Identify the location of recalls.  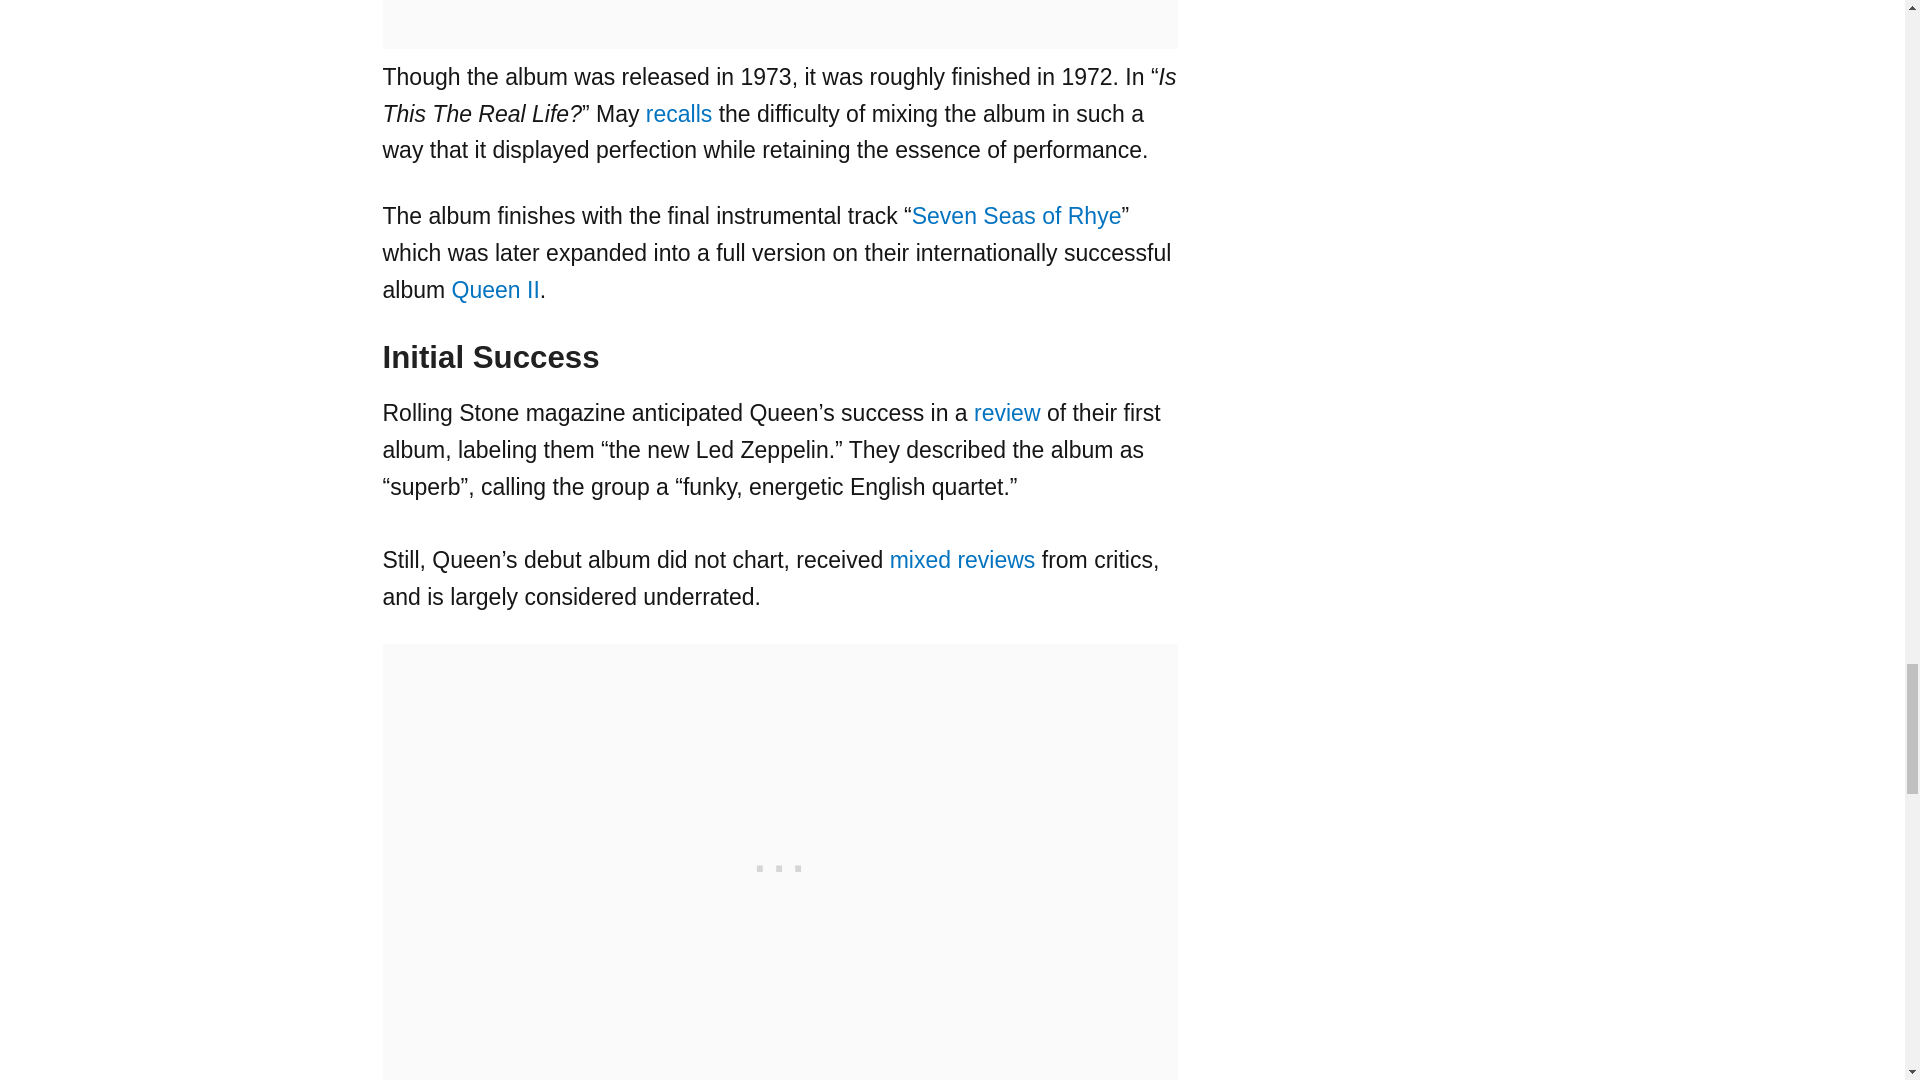
(678, 114).